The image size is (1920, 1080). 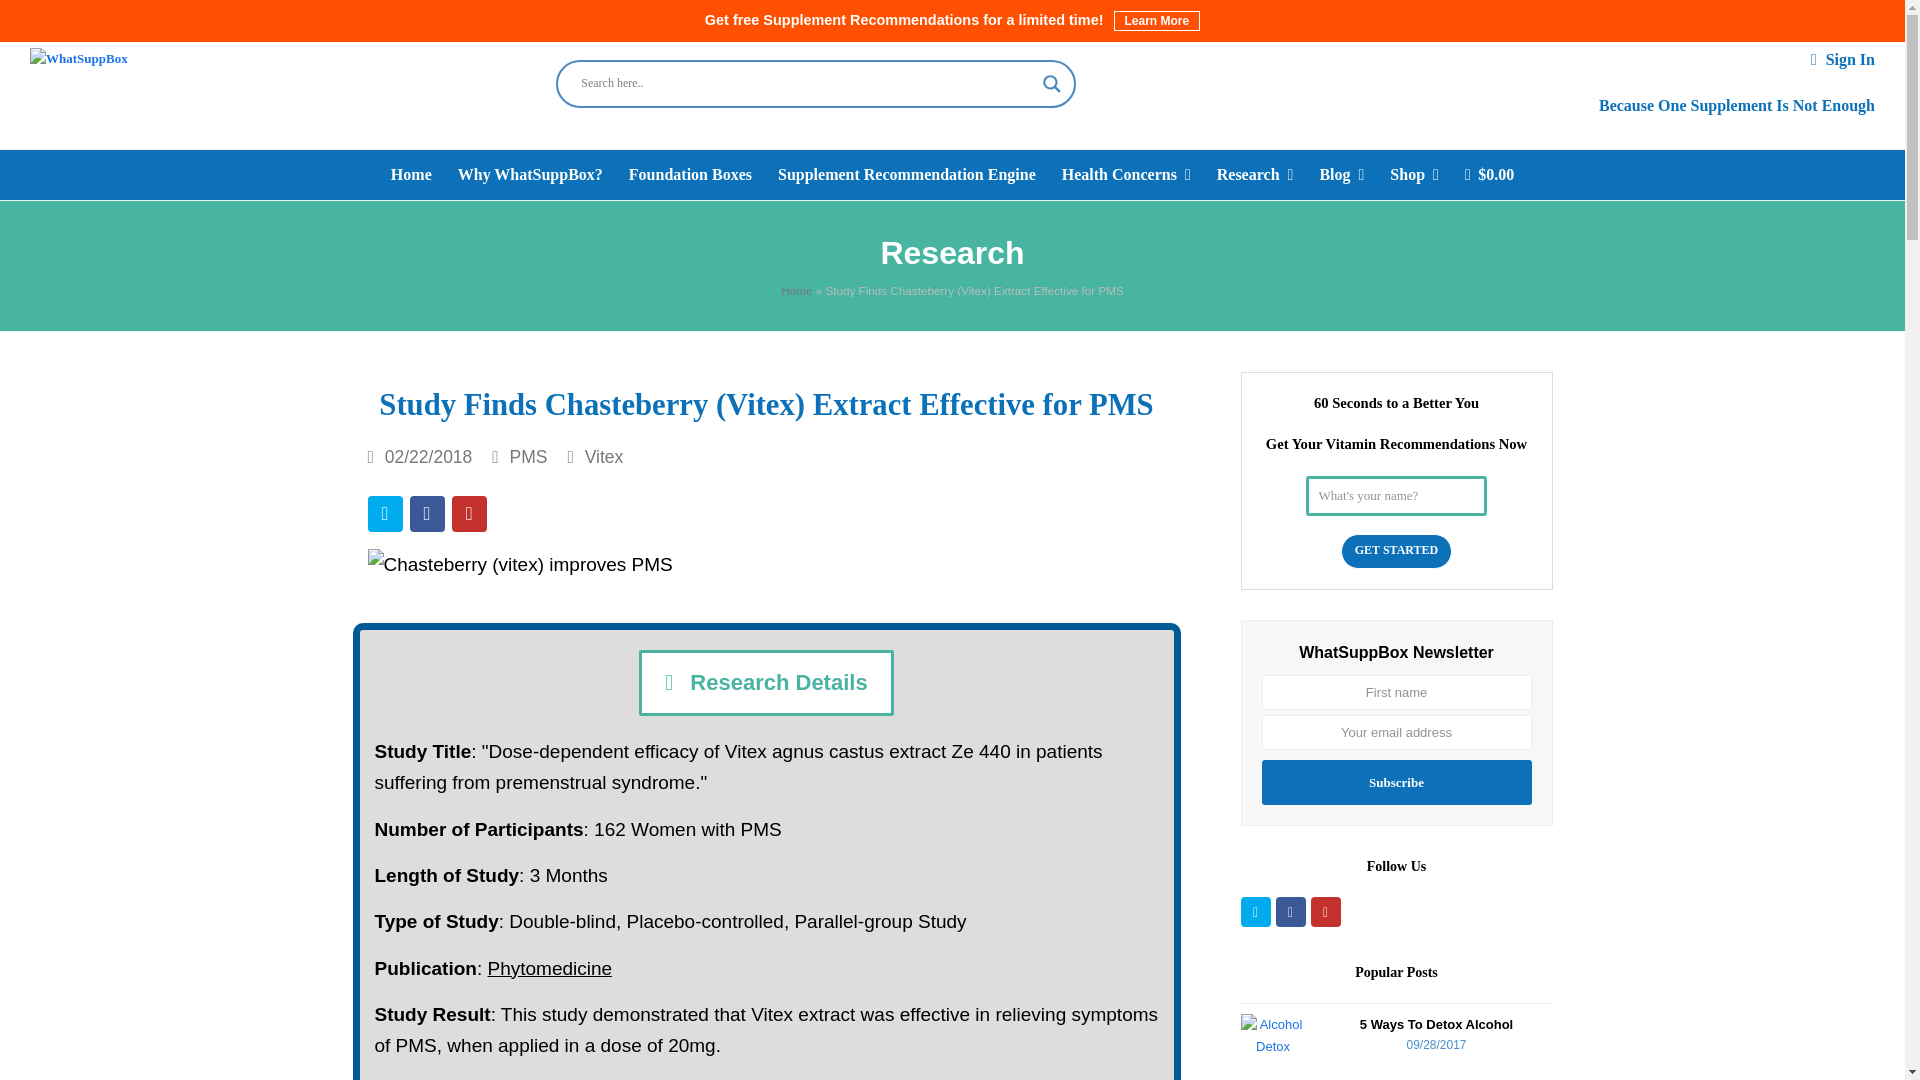 I want to click on Home, so click(x=412, y=174).